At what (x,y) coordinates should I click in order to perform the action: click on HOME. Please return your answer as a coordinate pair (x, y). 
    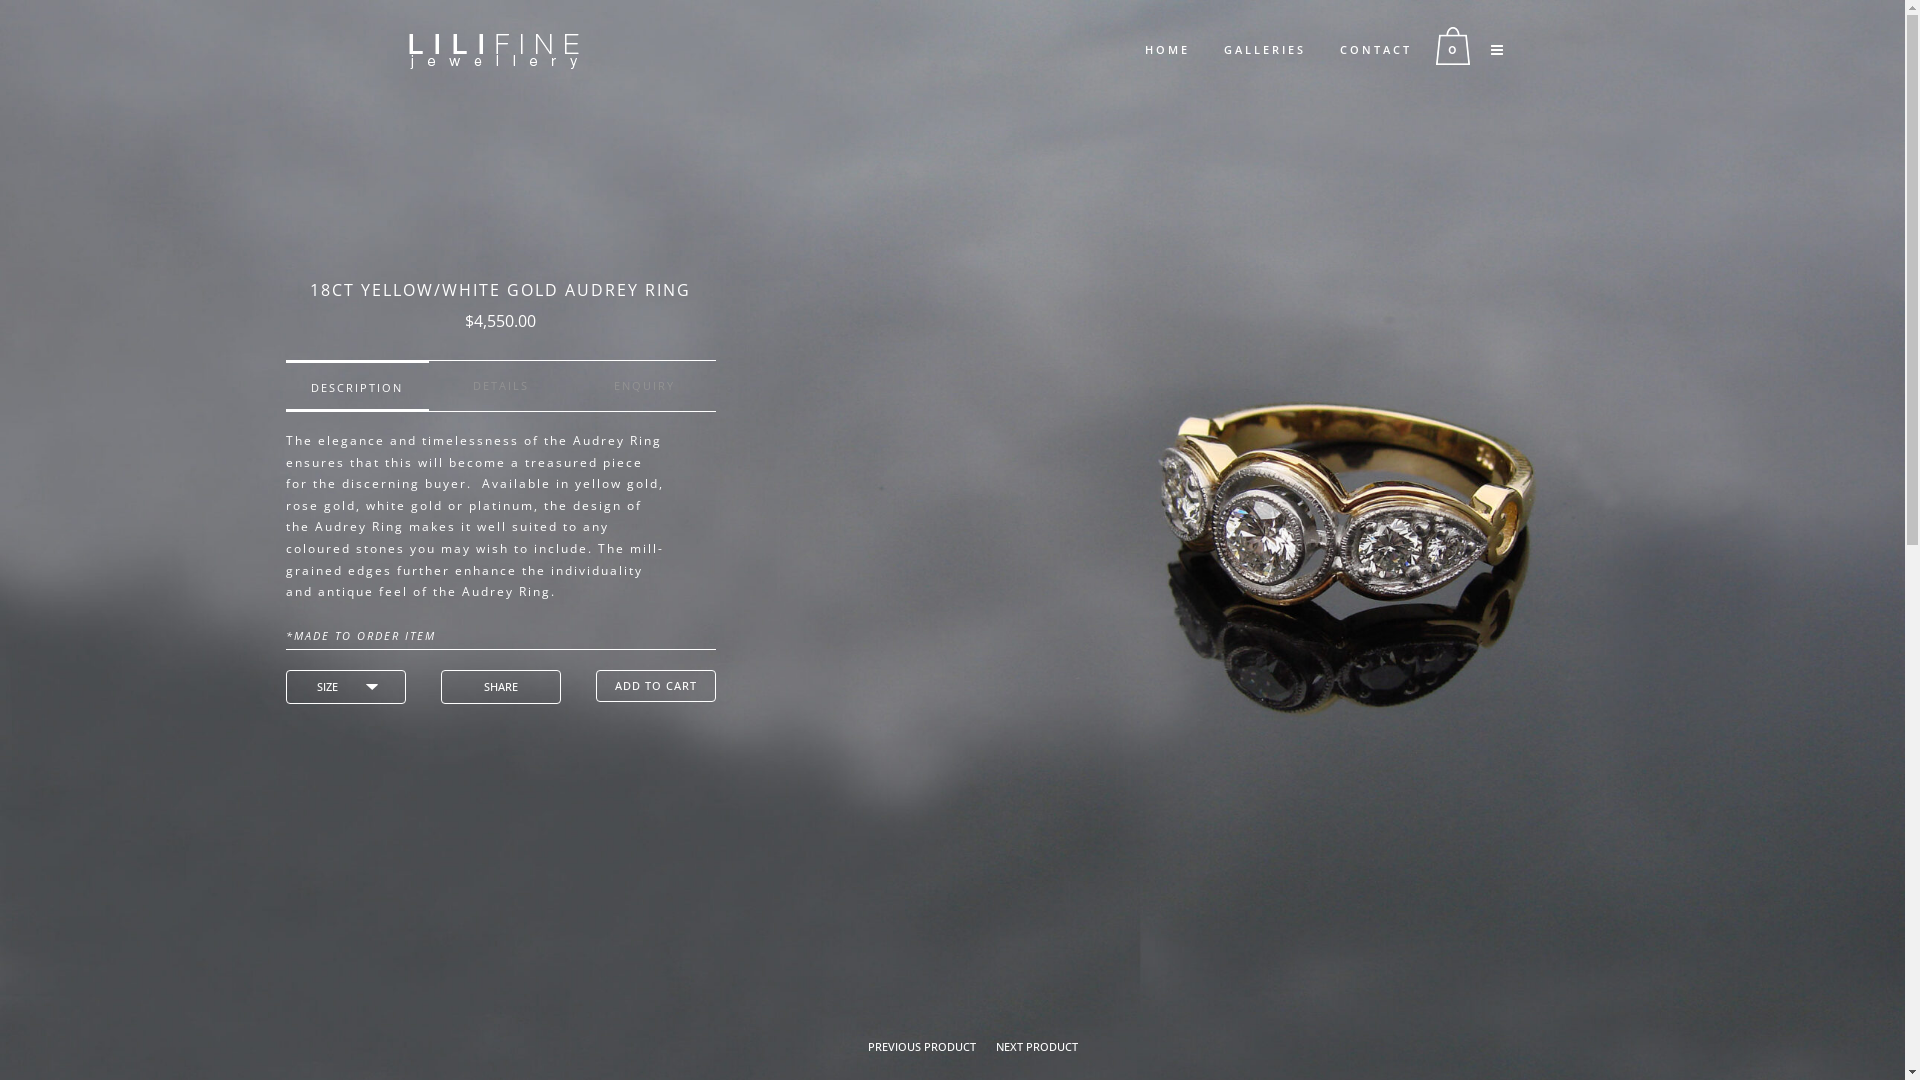
    Looking at the image, I should click on (1168, 50).